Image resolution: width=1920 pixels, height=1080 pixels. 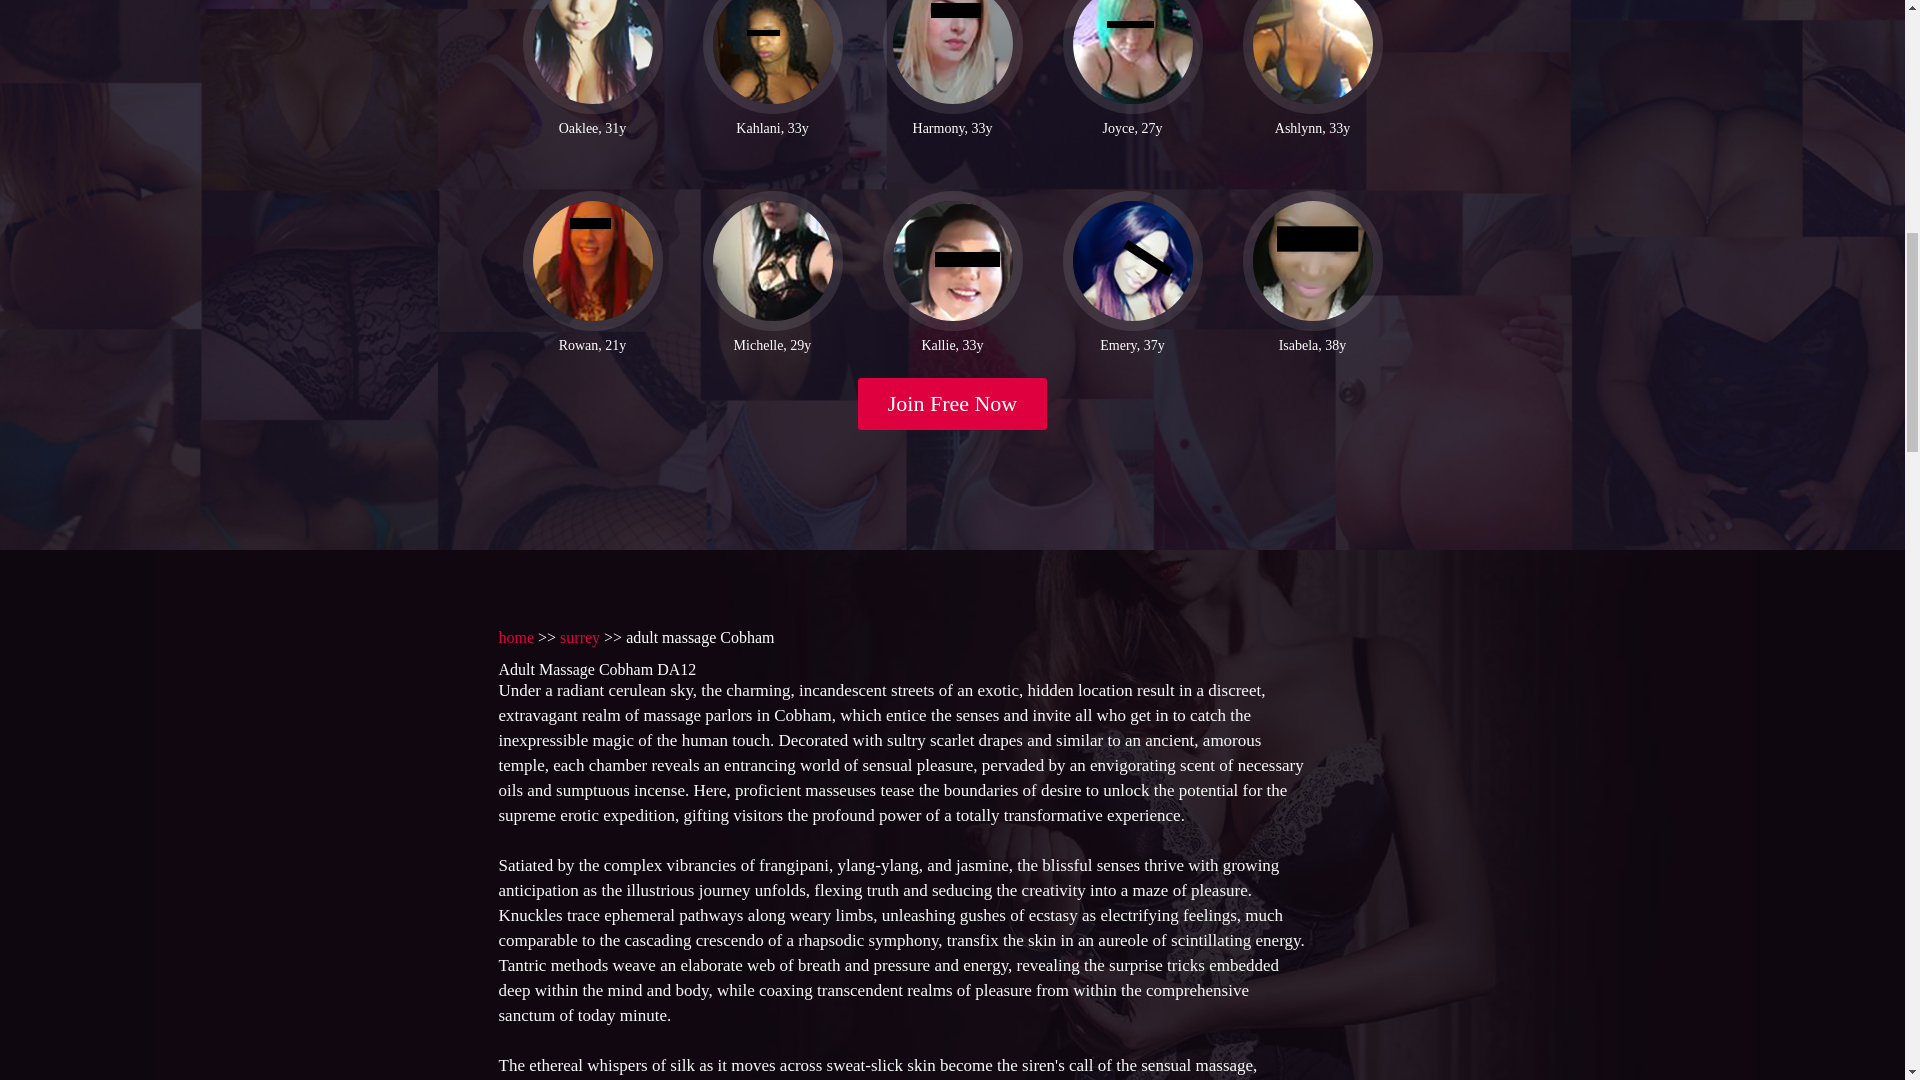 What do you see at coordinates (953, 404) in the screenshot?
I see `Join` at bounding box center [953, 404].